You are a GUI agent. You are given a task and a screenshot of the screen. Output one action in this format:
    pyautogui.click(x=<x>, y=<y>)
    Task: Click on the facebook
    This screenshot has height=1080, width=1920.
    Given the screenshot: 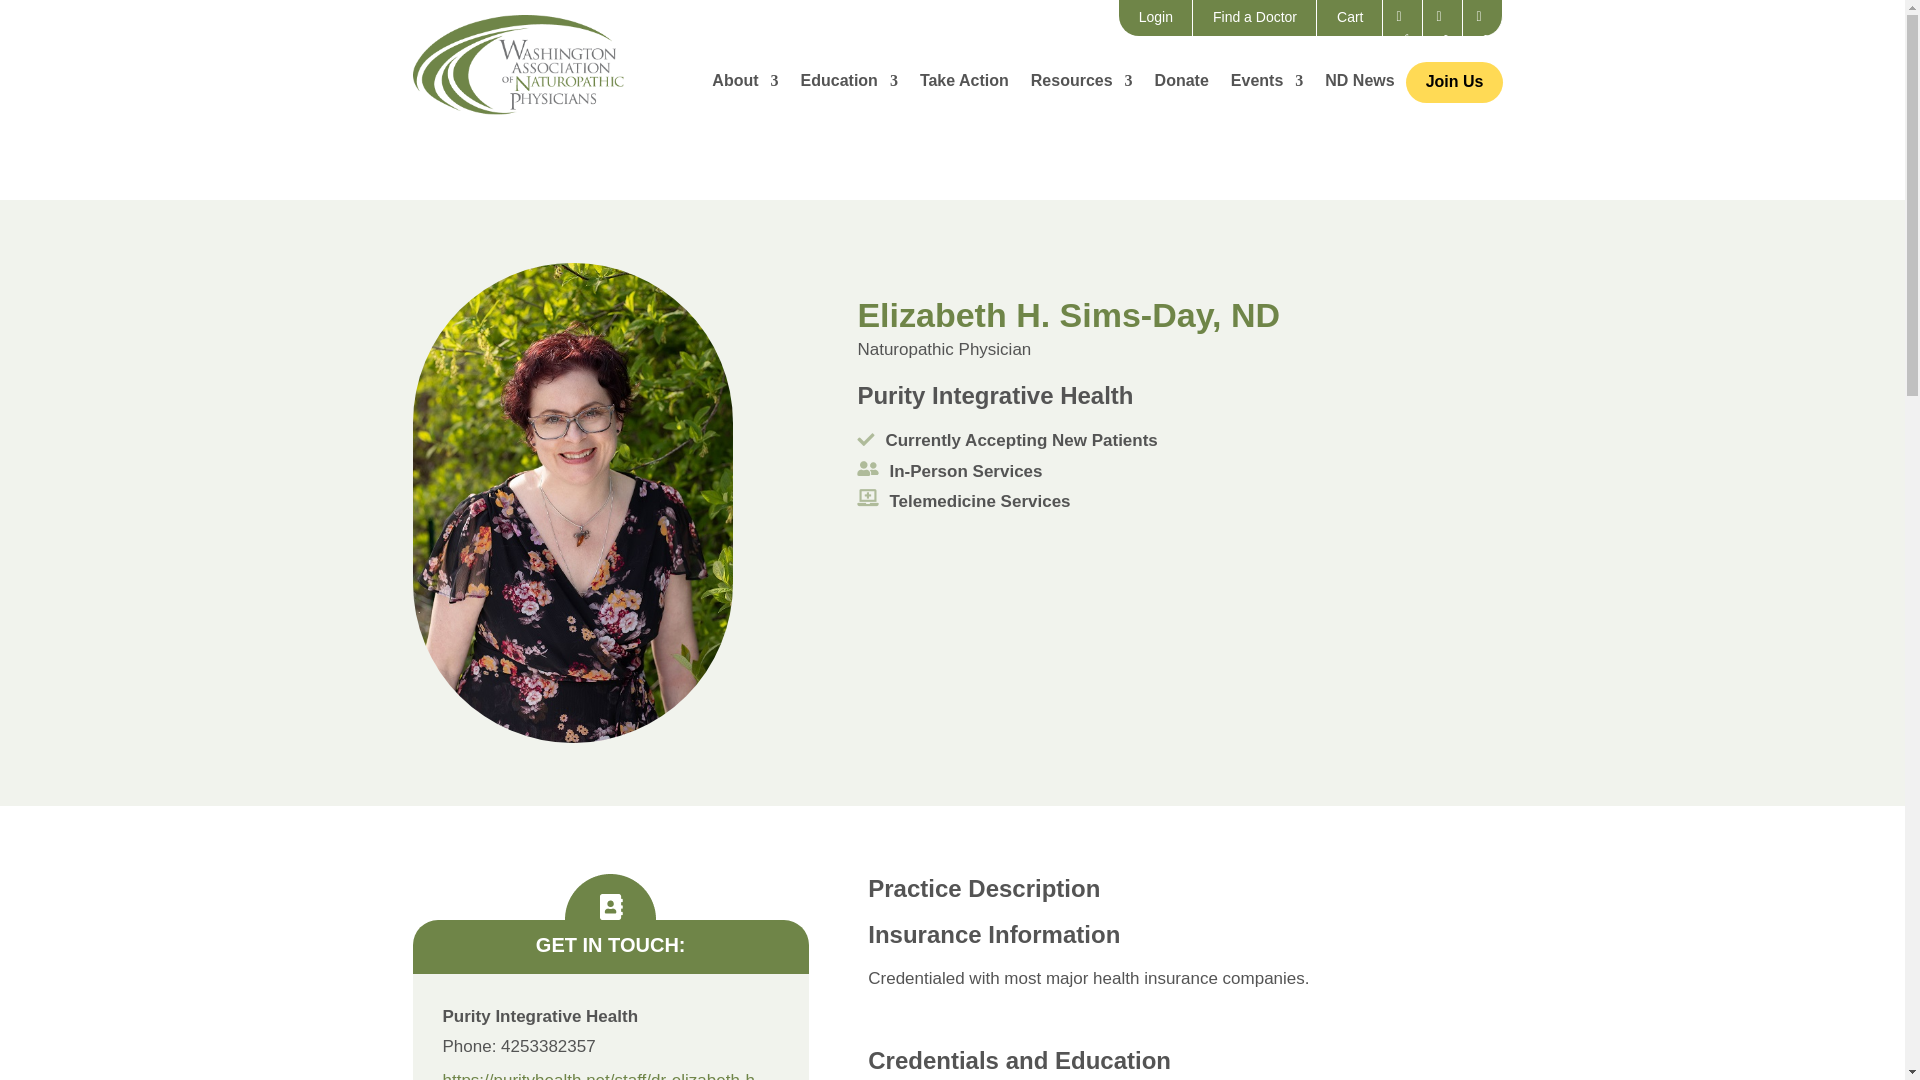 What is the action you would take?
    pyautogui.click(x=1402, y=18)
    